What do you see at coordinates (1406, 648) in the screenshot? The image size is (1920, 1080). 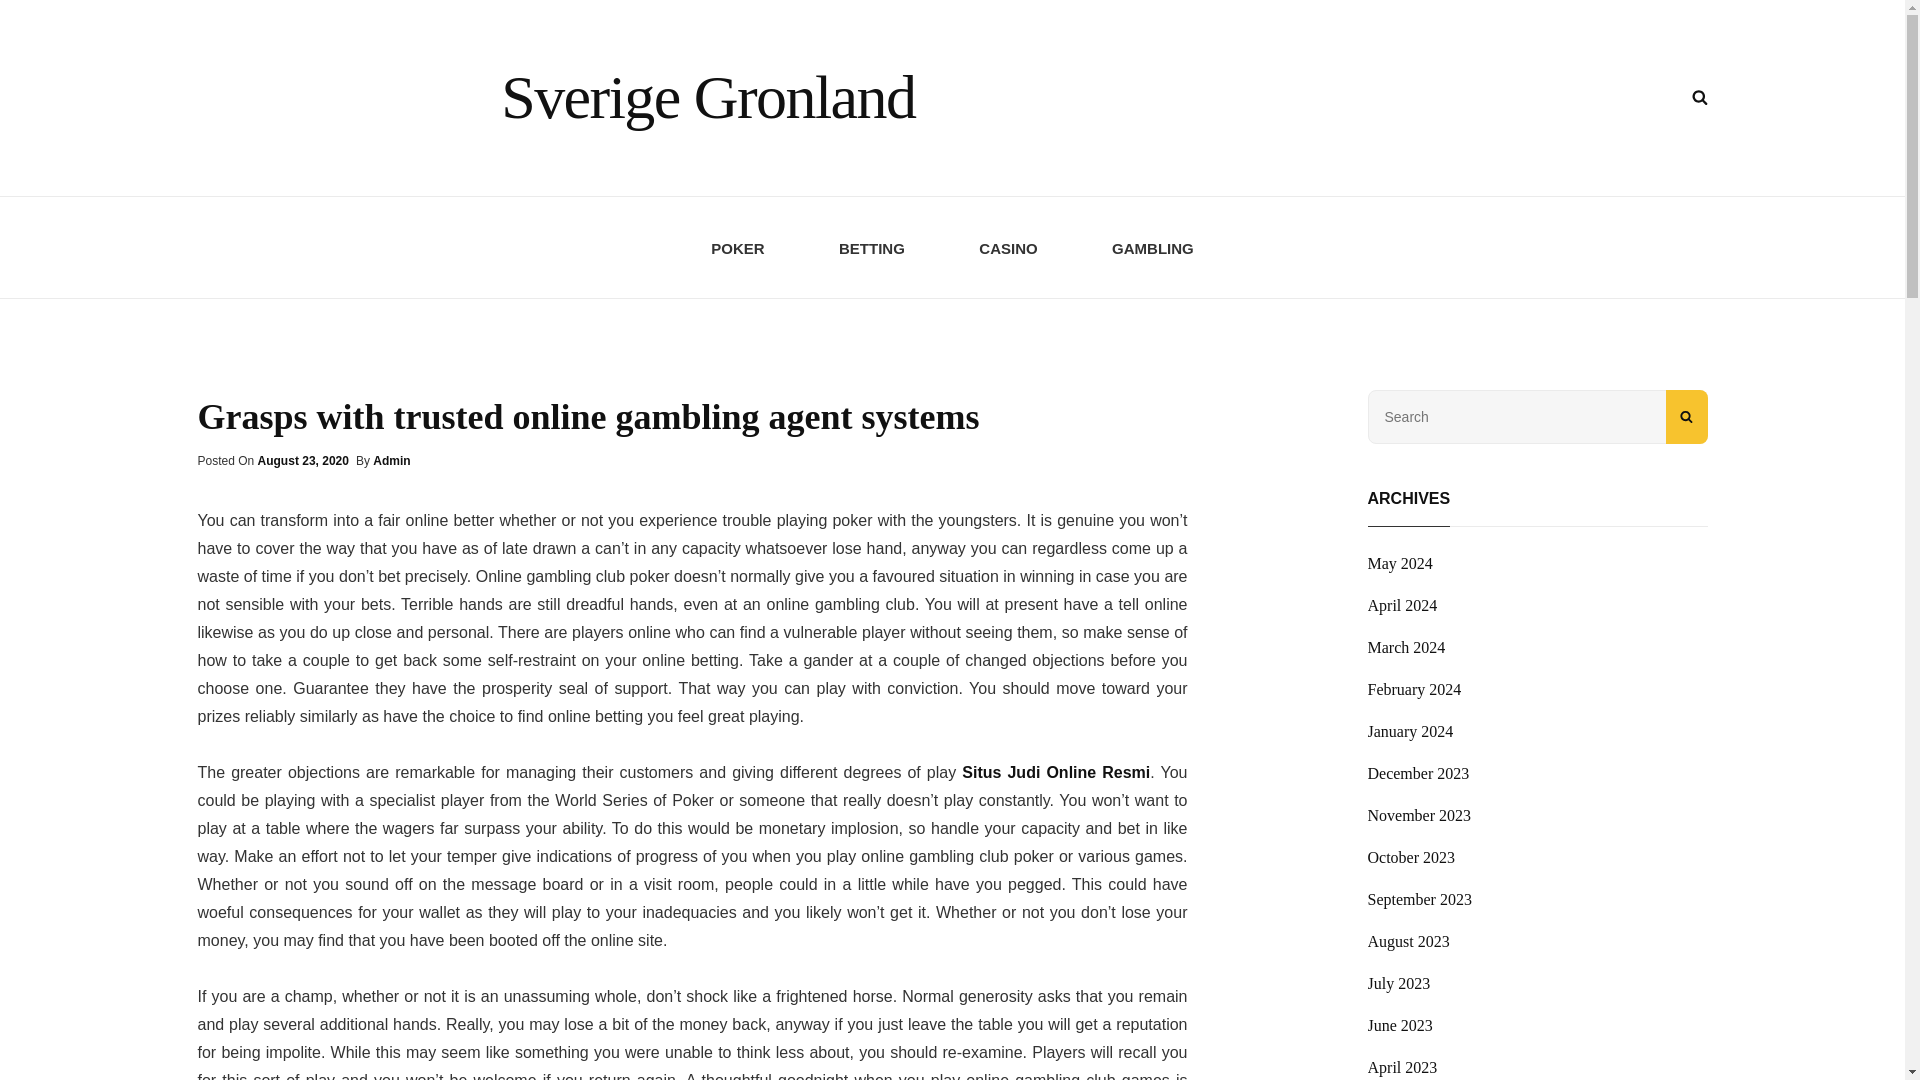 I see `March 2024` at bounding box center [1406, 648].